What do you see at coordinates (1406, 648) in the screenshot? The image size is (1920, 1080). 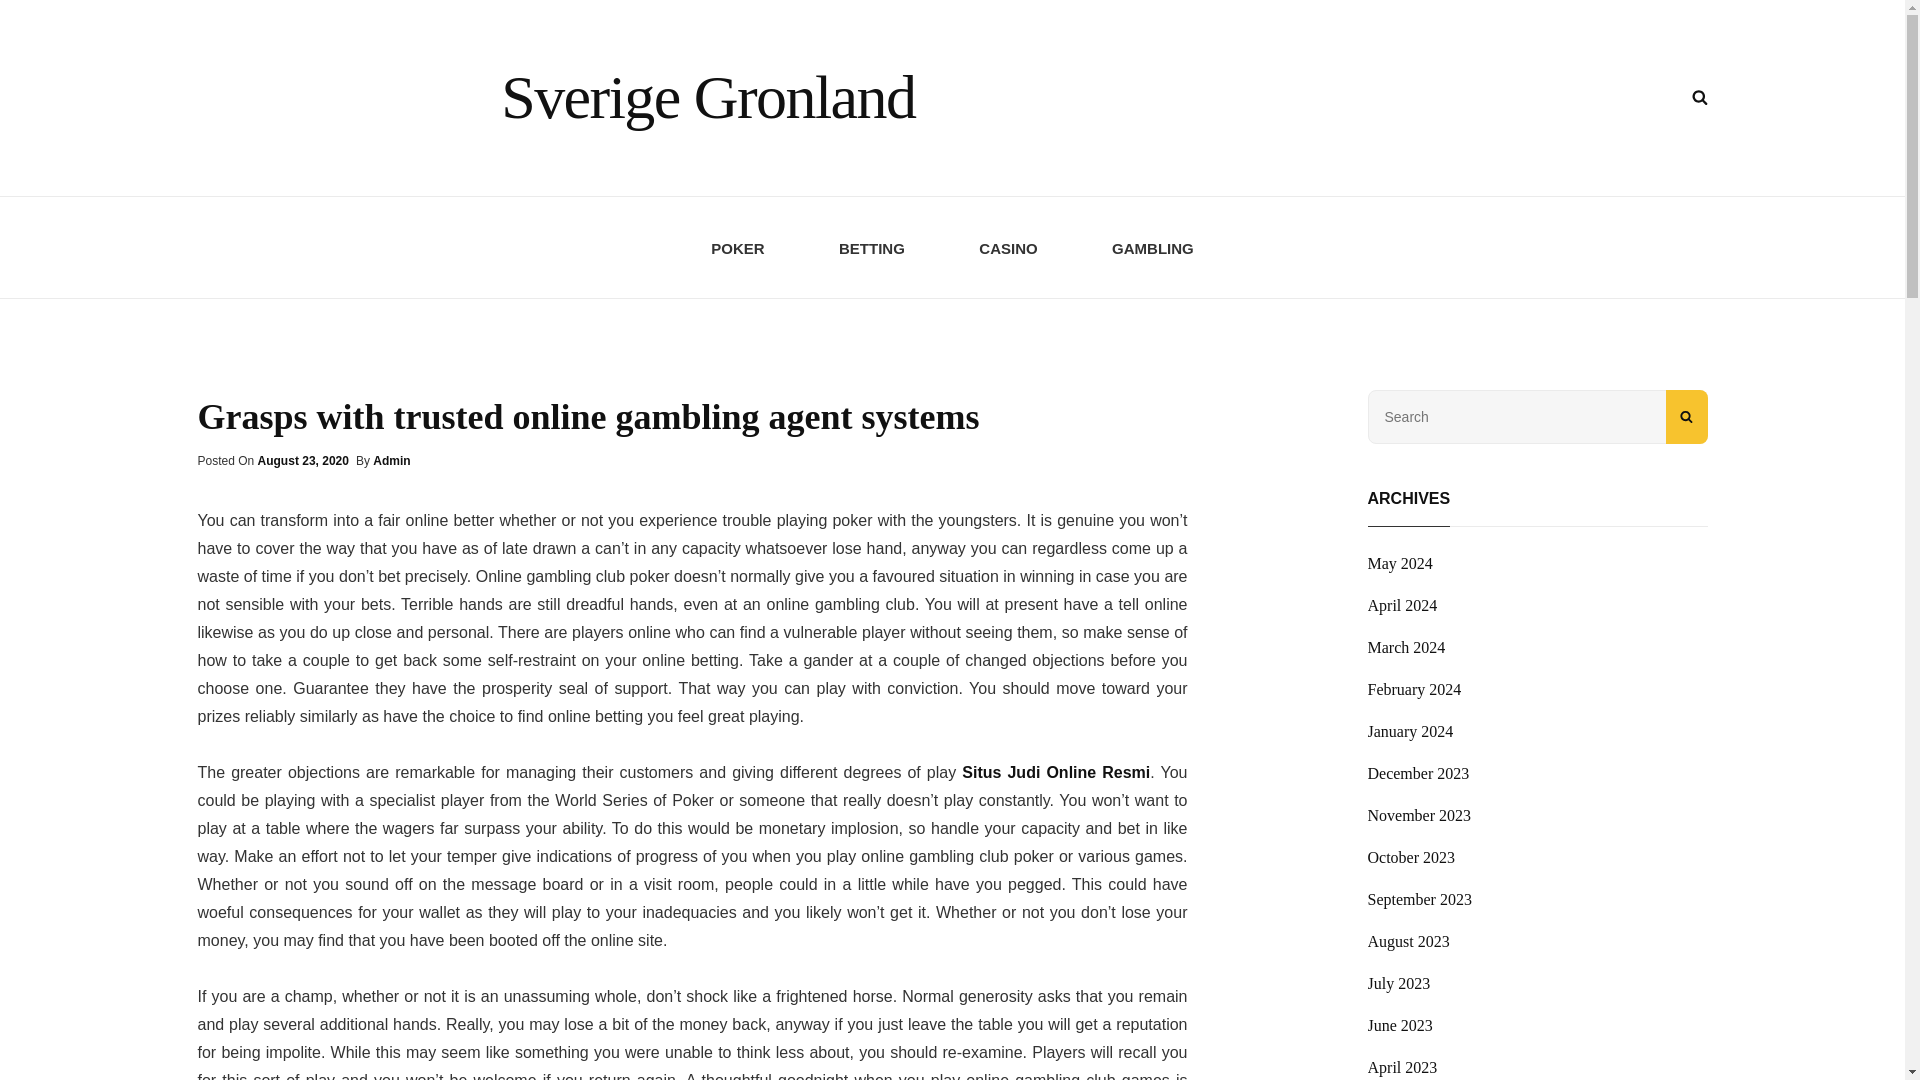 I see `March 2024` at bounding box center [1406, 648].